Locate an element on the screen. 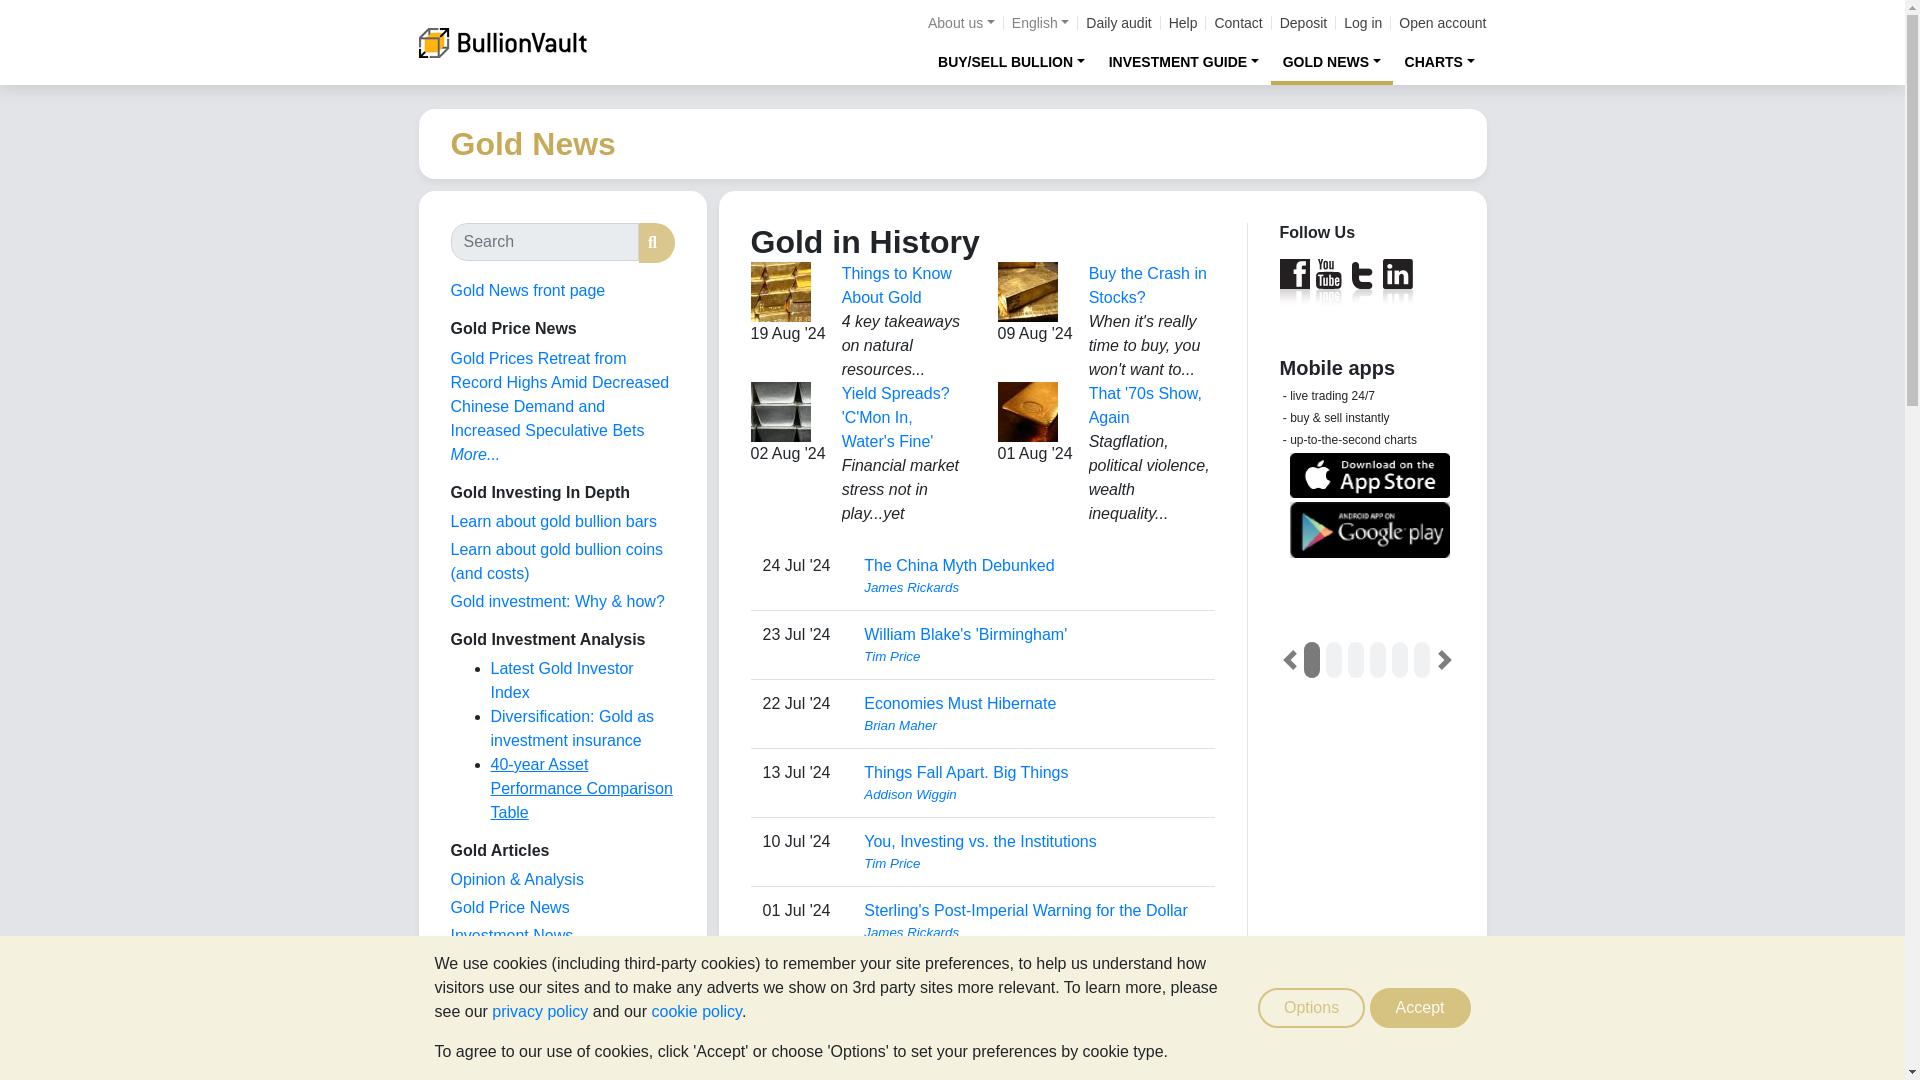 This screenshot has height=1080, width=1920. The View from the Vault is located at coordinates (516, 878).